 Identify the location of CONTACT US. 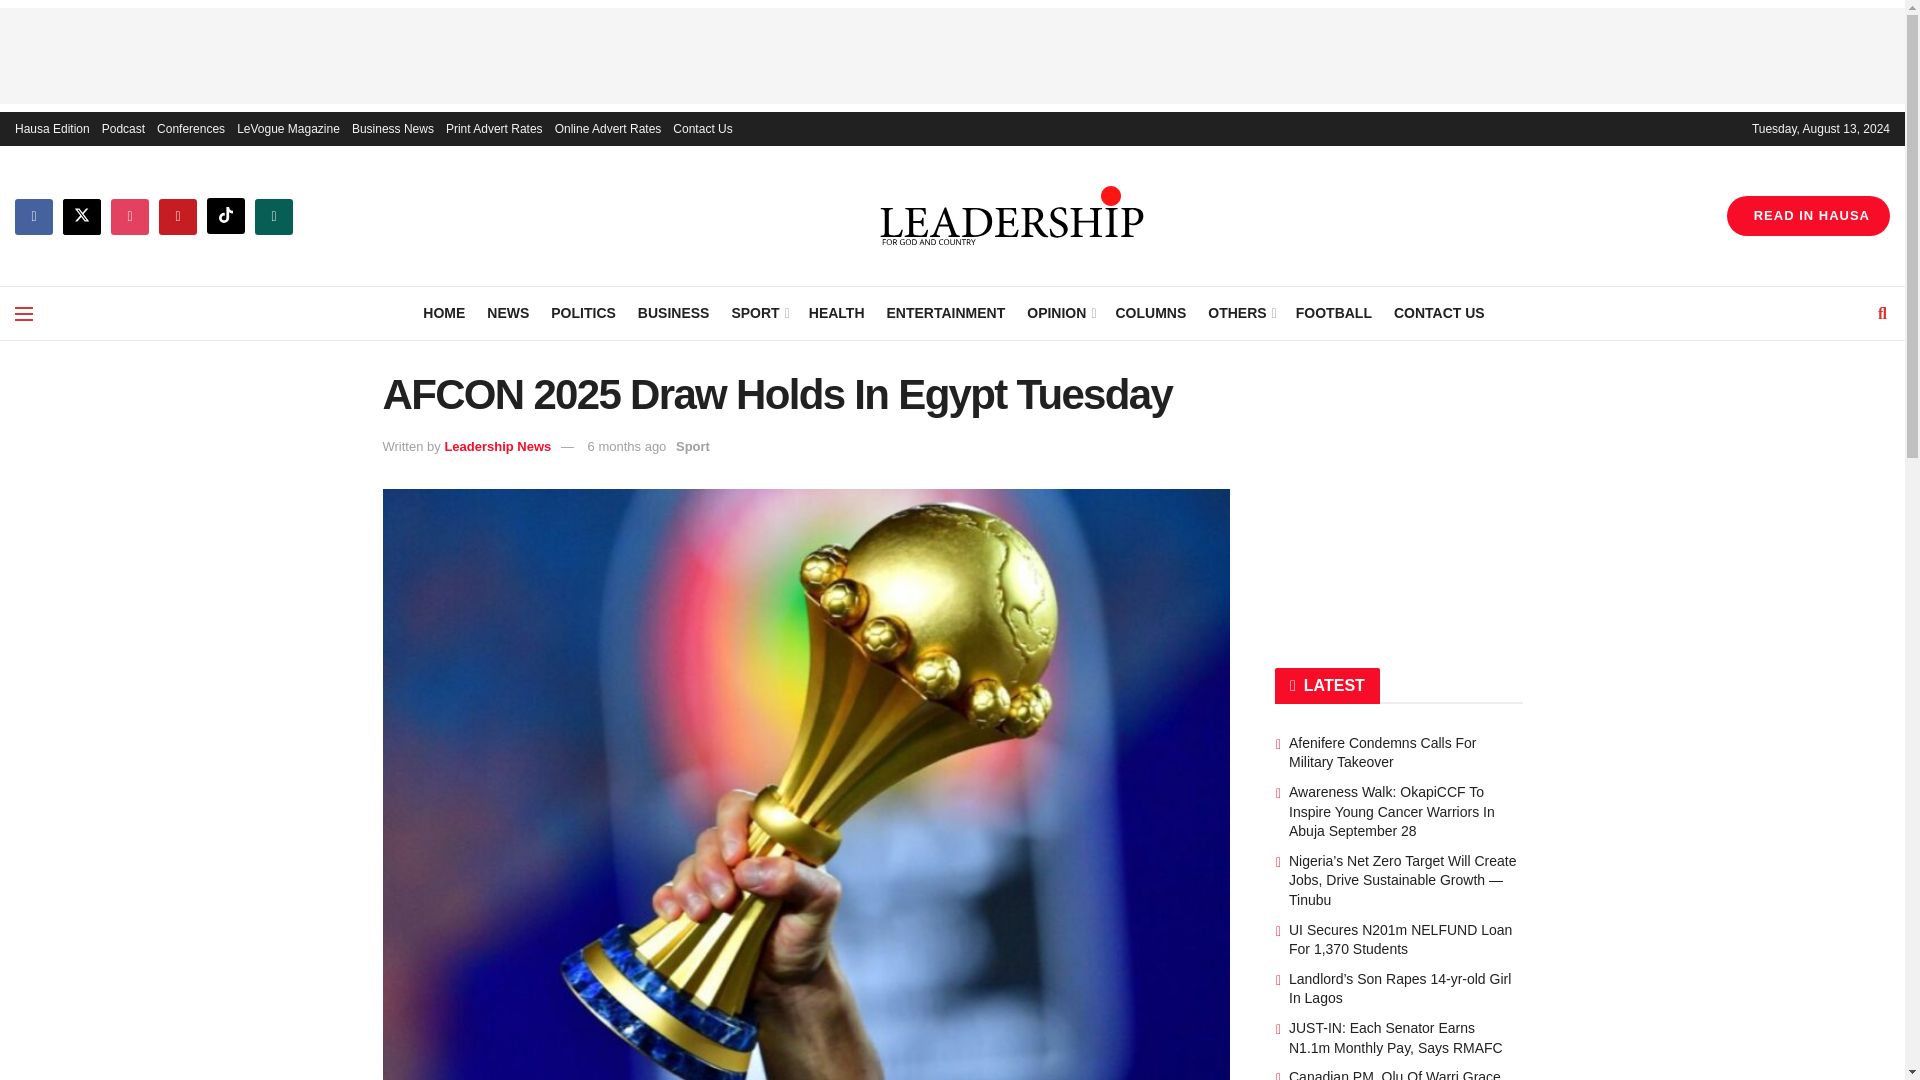
(1438, 313).